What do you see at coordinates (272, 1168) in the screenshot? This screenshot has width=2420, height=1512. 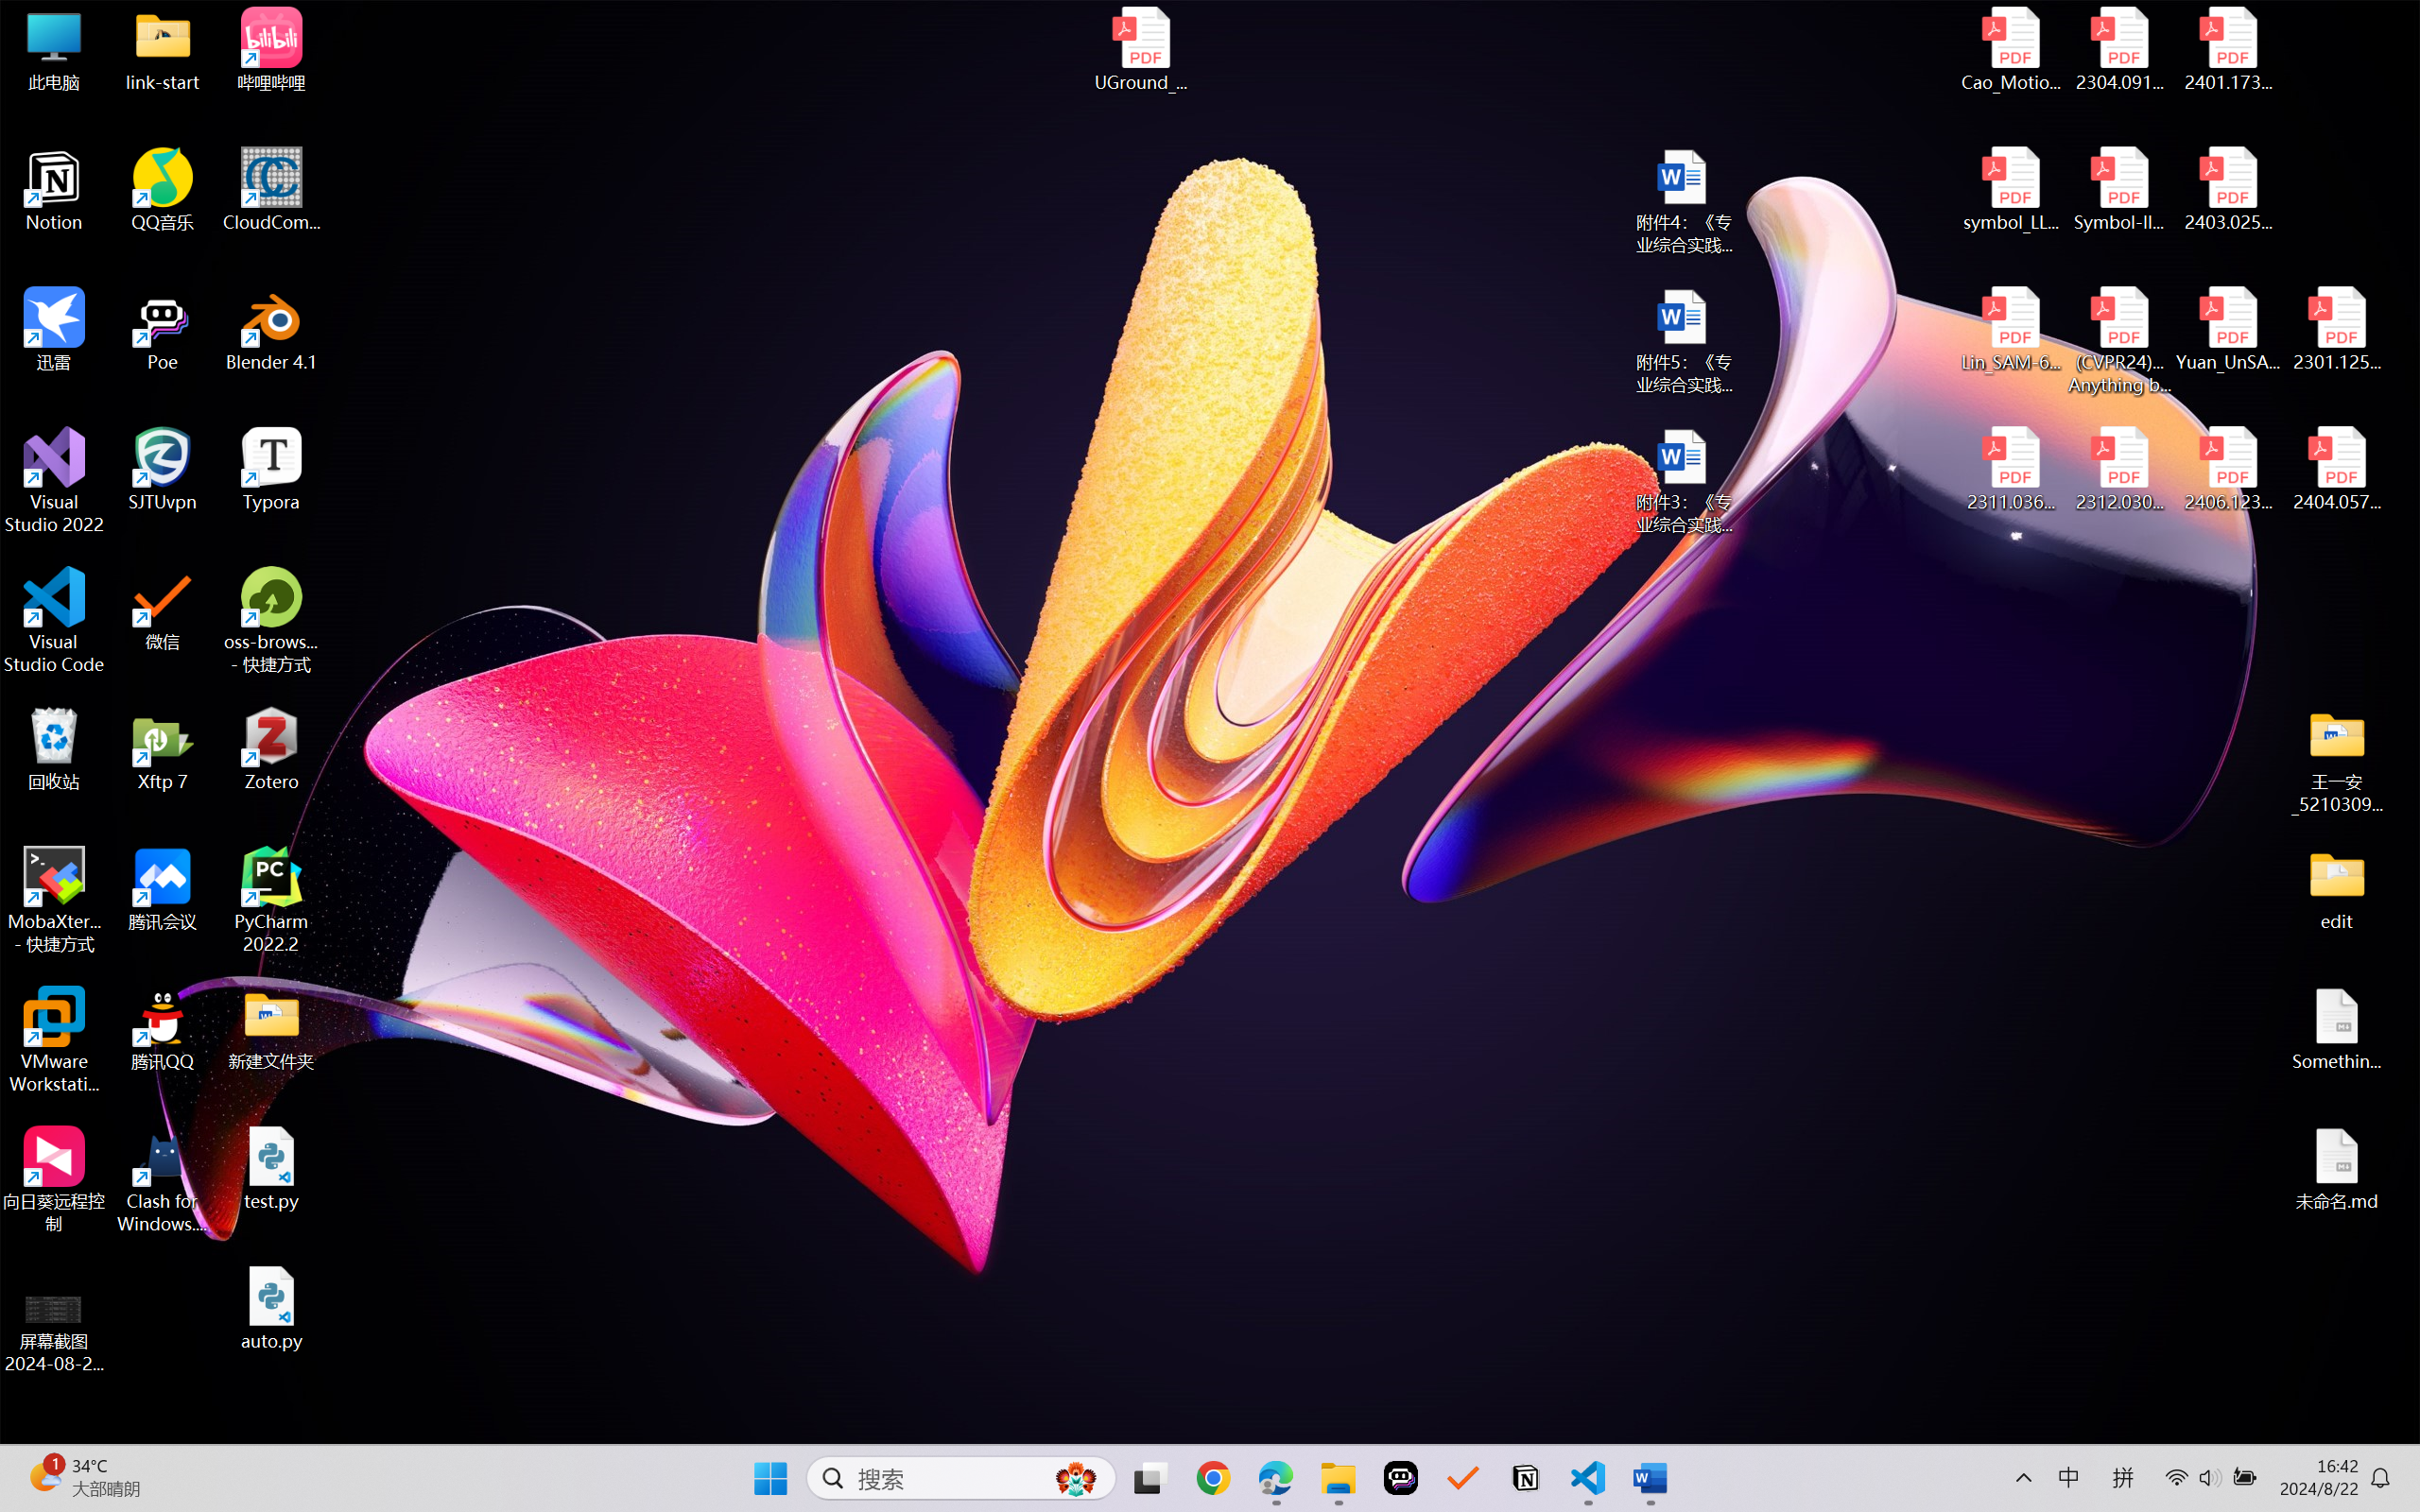 I see `test.py` at bounding box center [272, 1168].